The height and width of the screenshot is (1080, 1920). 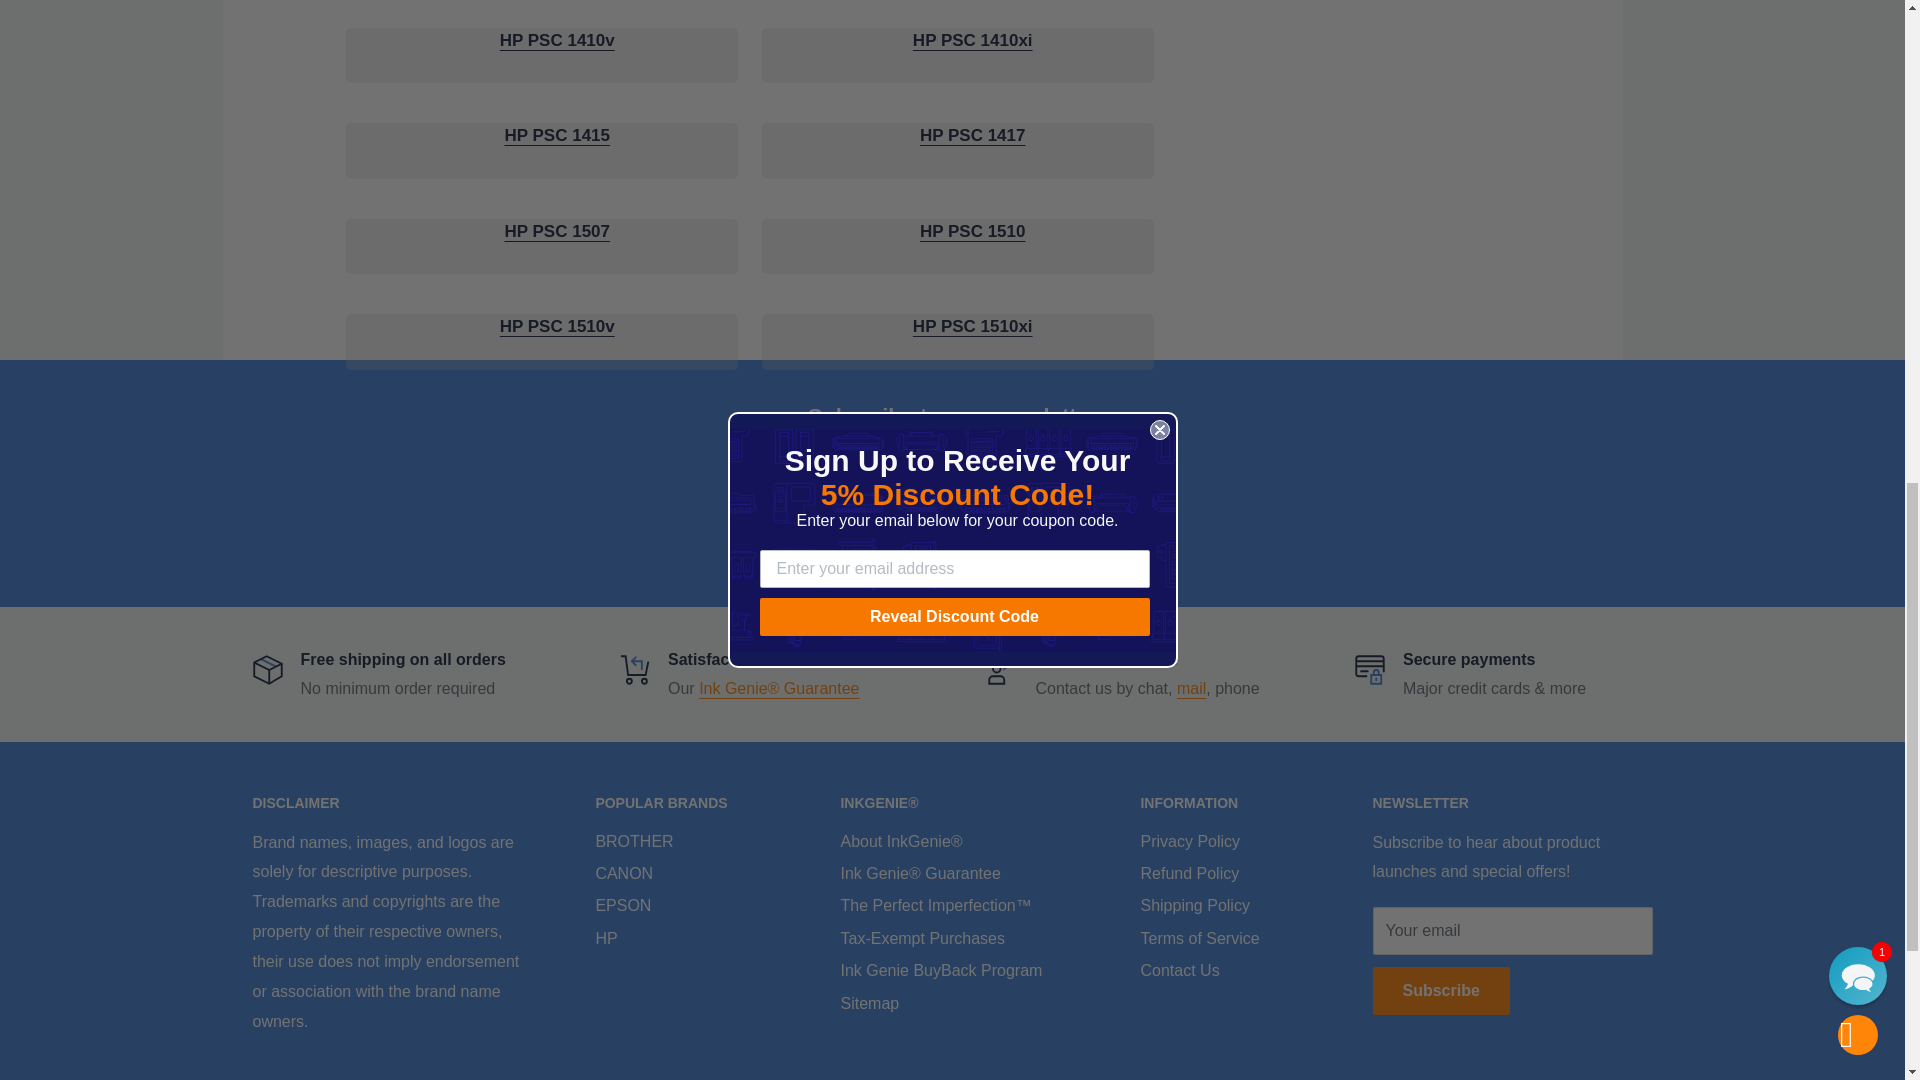 I want to click on HP PSC 1510v, so click(x=556, y=326).